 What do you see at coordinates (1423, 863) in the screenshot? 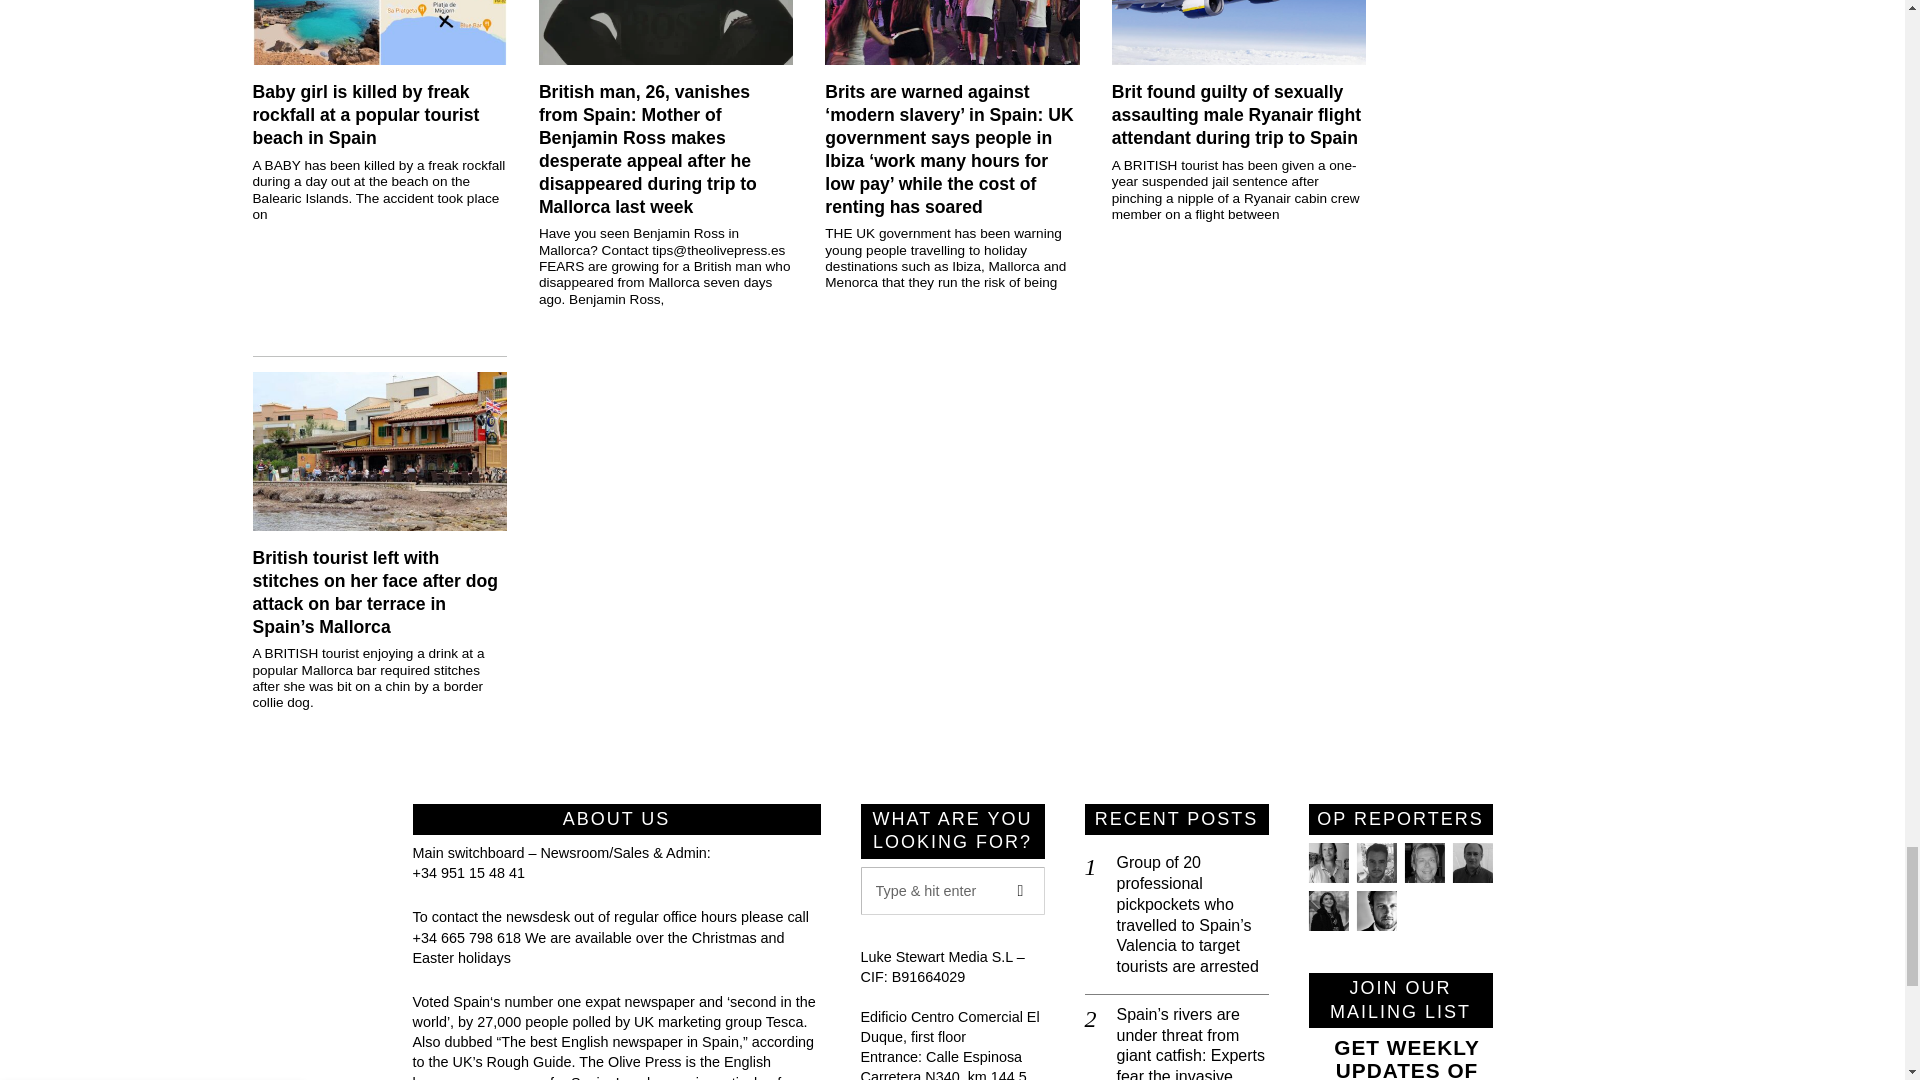
I see `Alex Trelinski` at bounding box center [1423, 863].